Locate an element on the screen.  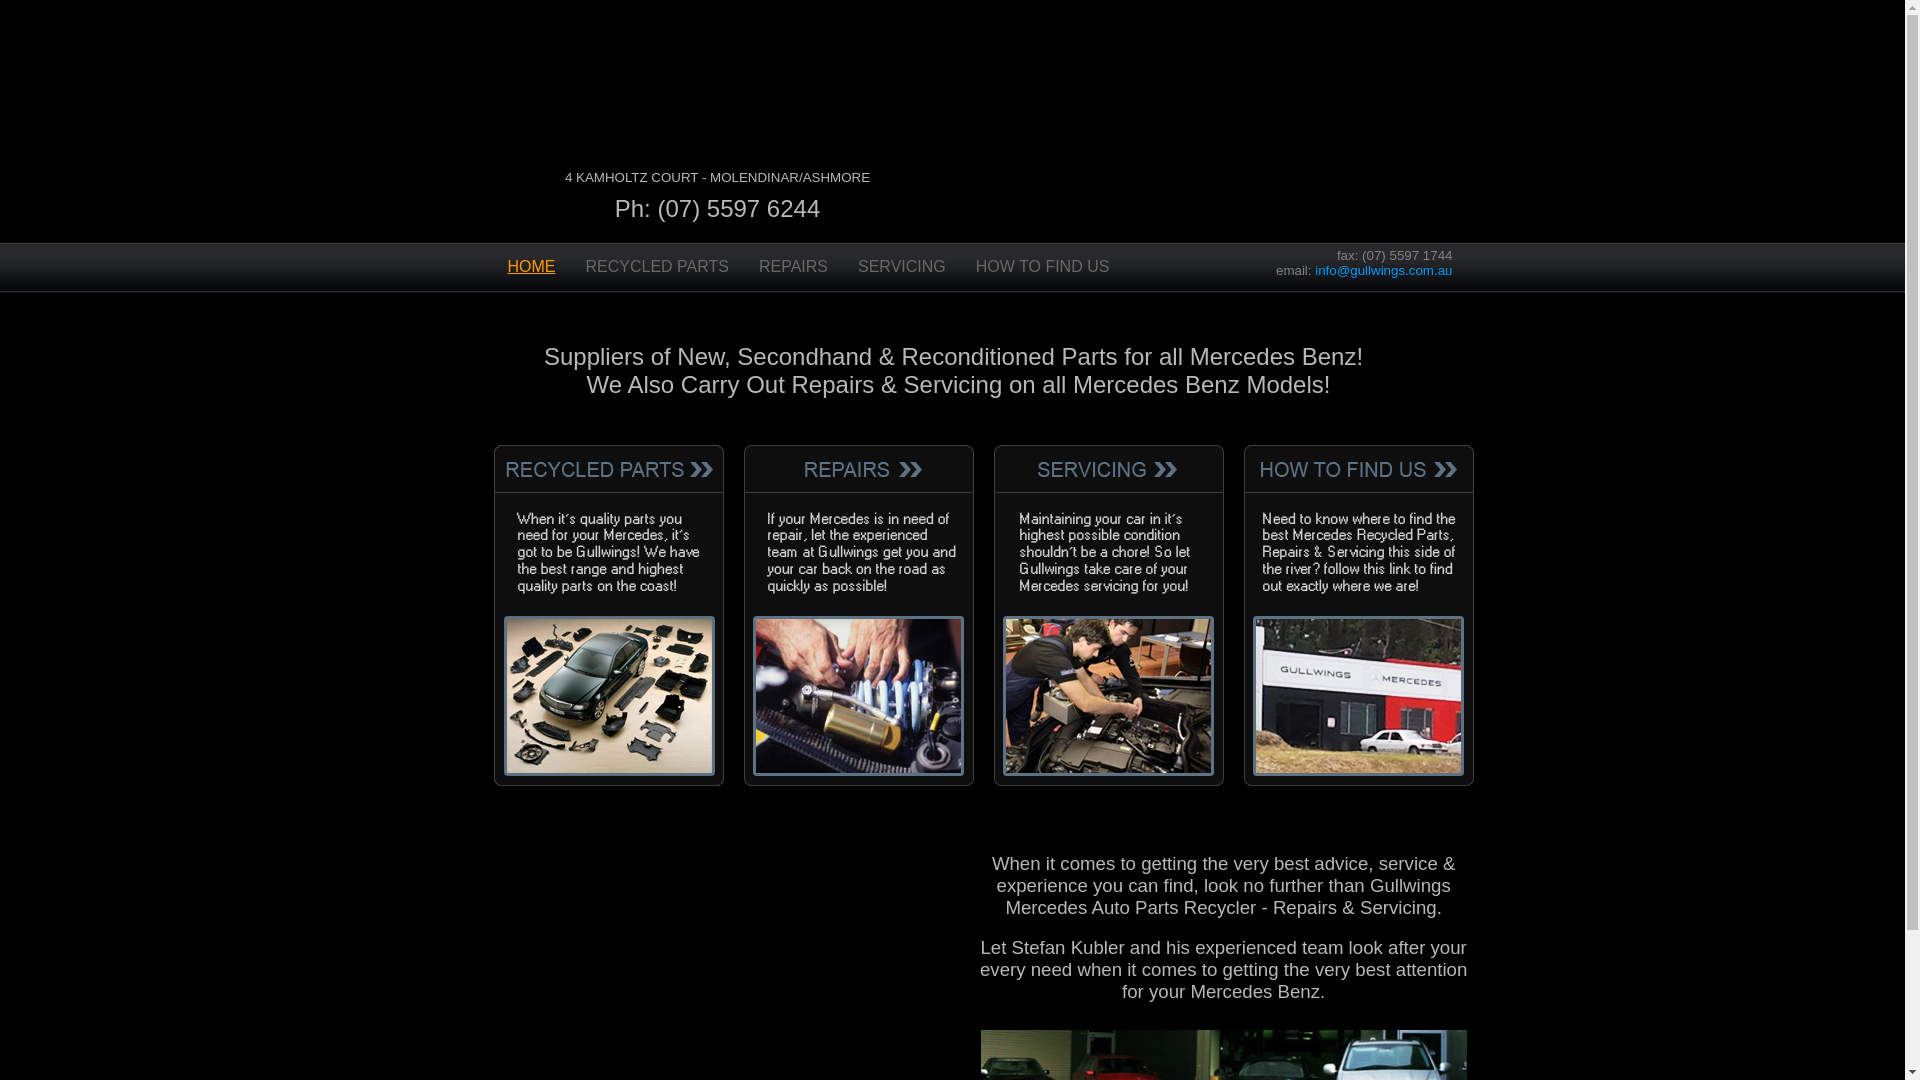
SERVICING is located at coordinates (902, 268).